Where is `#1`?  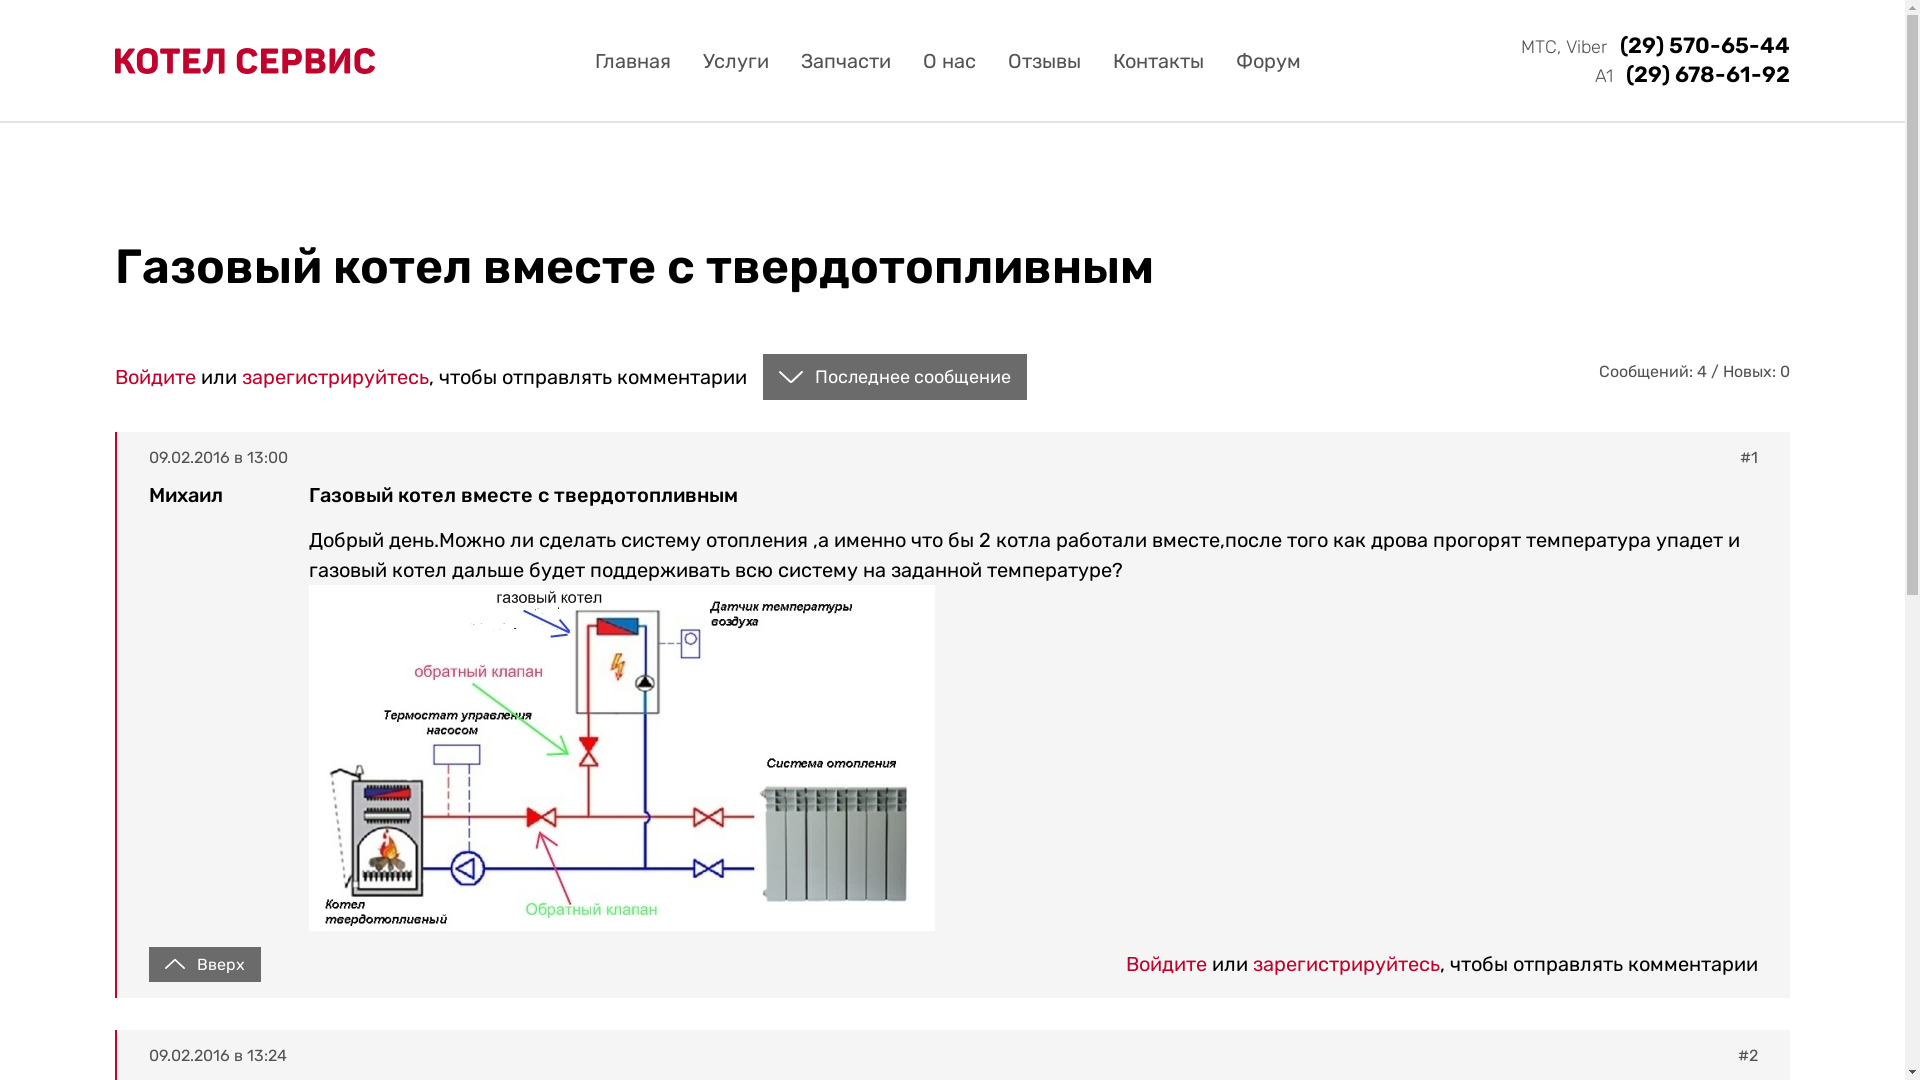
#1 is located at coordinates (1749, 458).